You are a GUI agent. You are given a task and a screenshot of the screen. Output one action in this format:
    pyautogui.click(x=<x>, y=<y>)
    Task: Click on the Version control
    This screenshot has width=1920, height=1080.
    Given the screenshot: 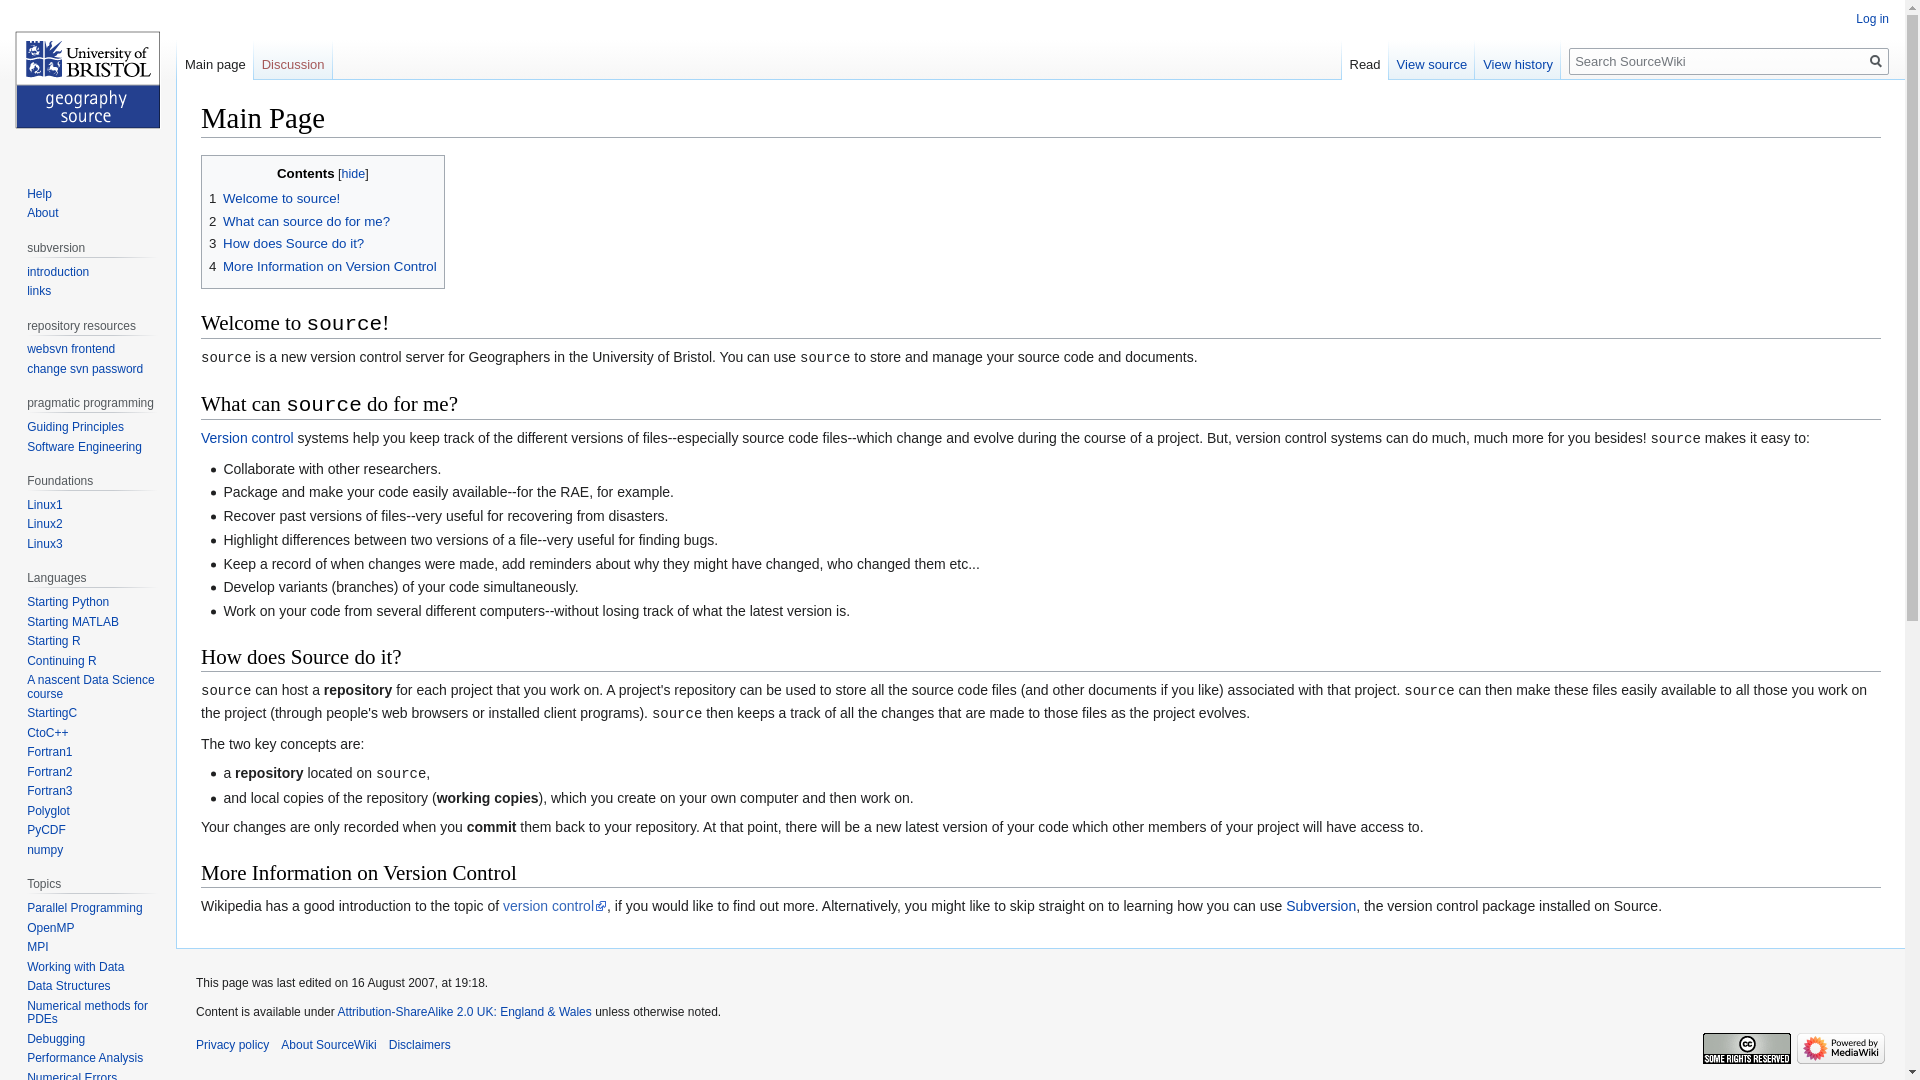 What is the action you would take?
    pyautogui.click(x=247, y=438)
    